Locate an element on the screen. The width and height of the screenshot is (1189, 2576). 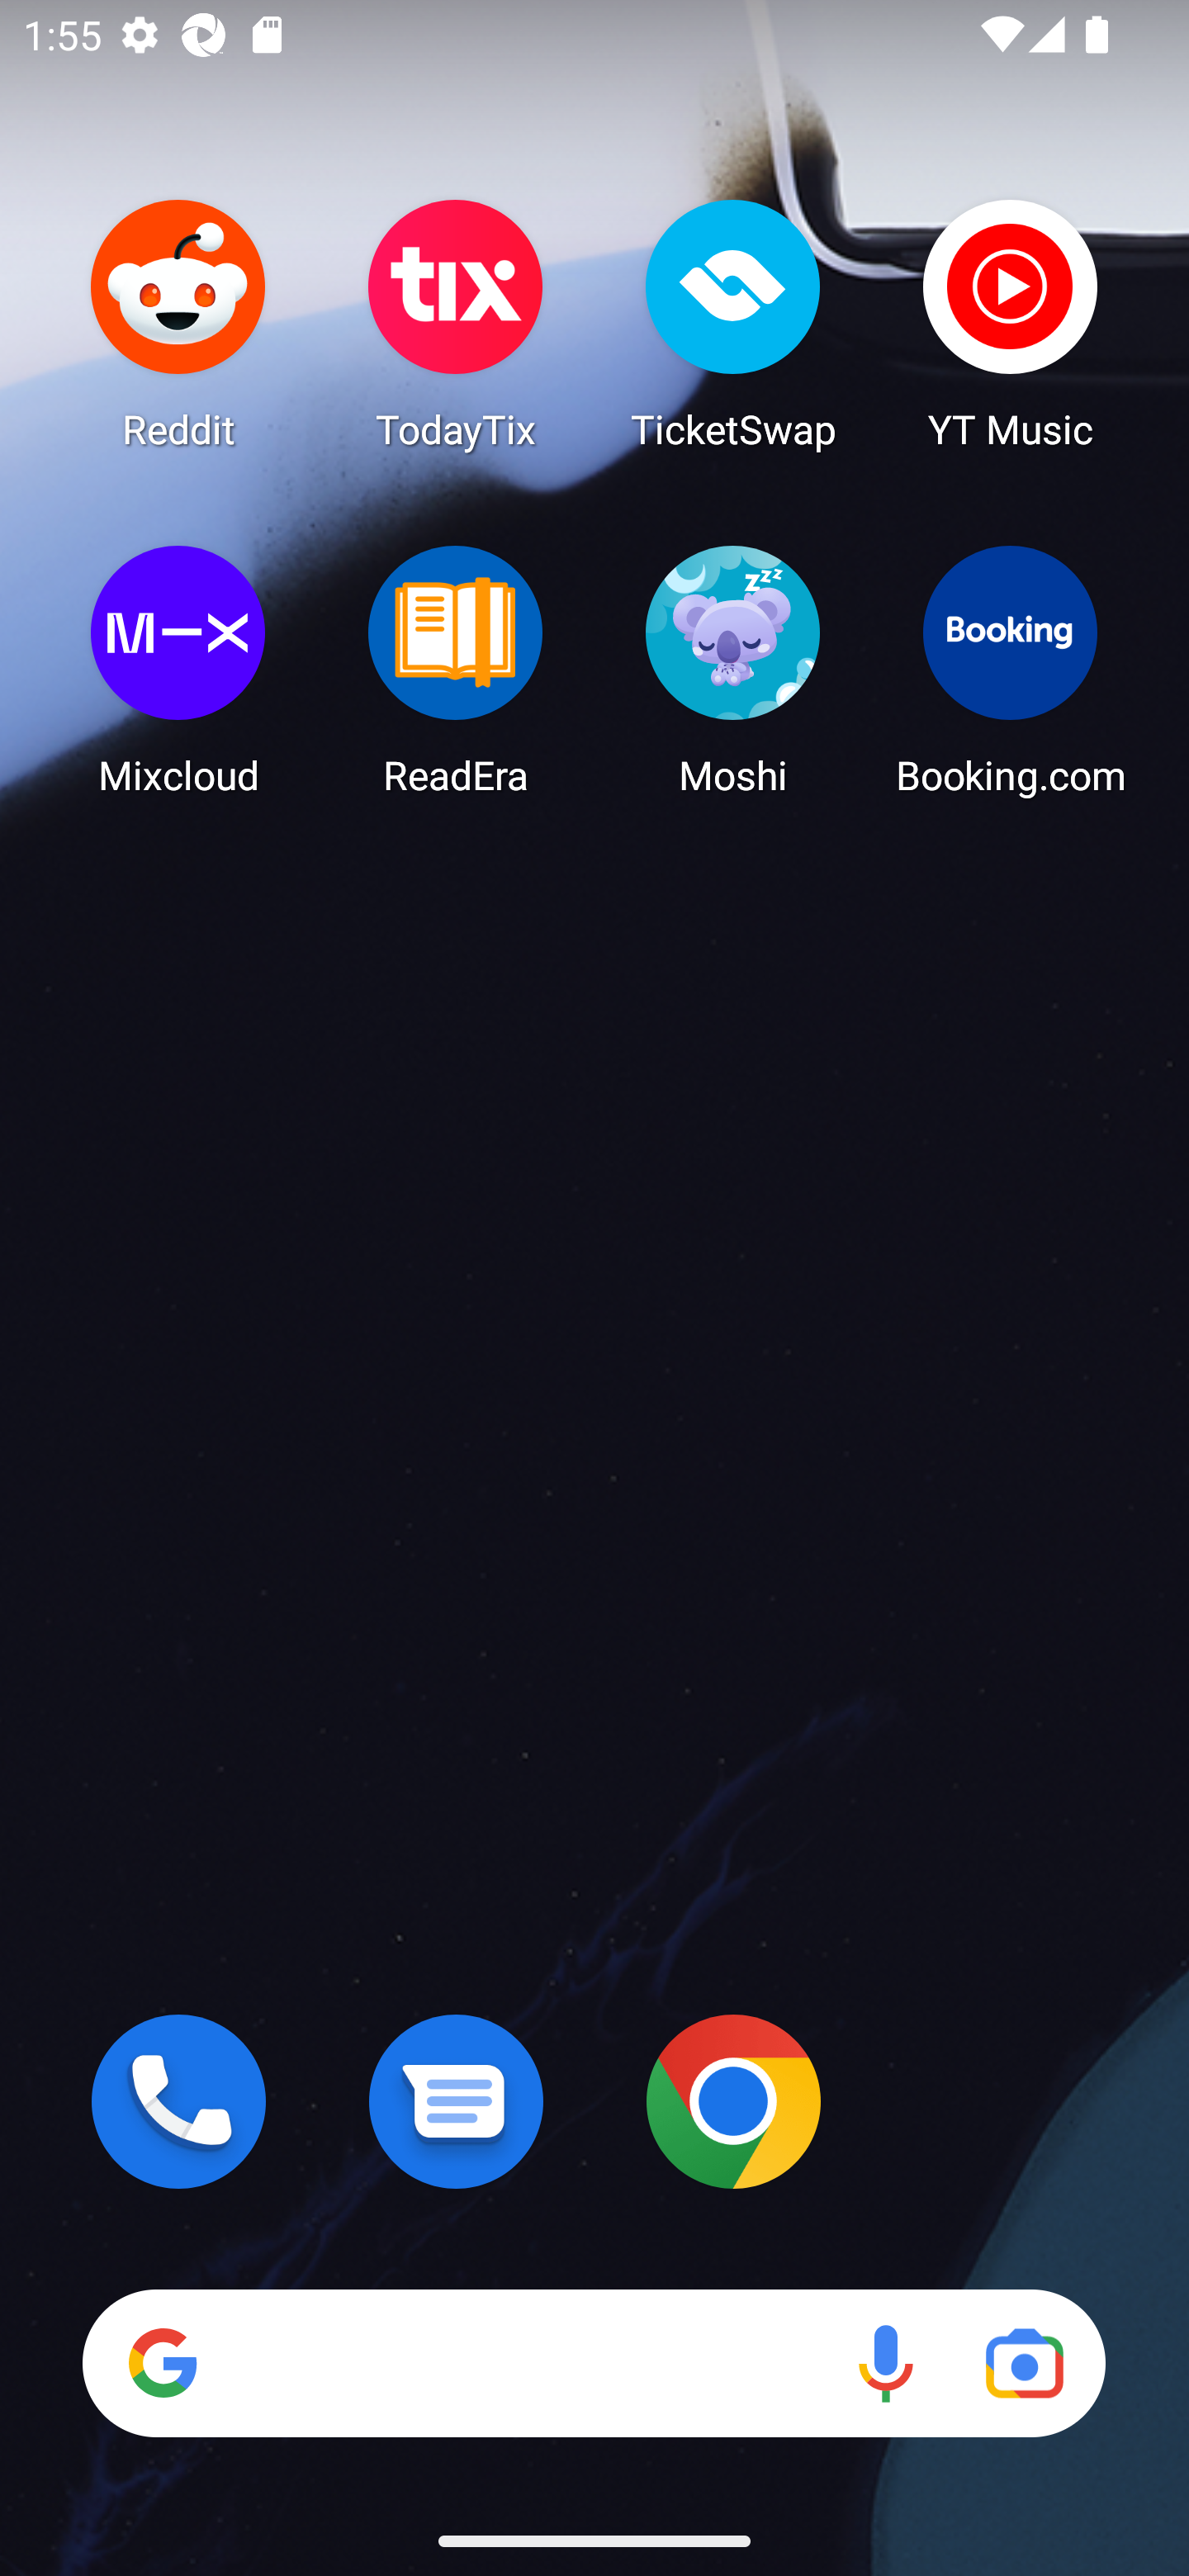
Booking.com is located at coordinates (1011, 670).